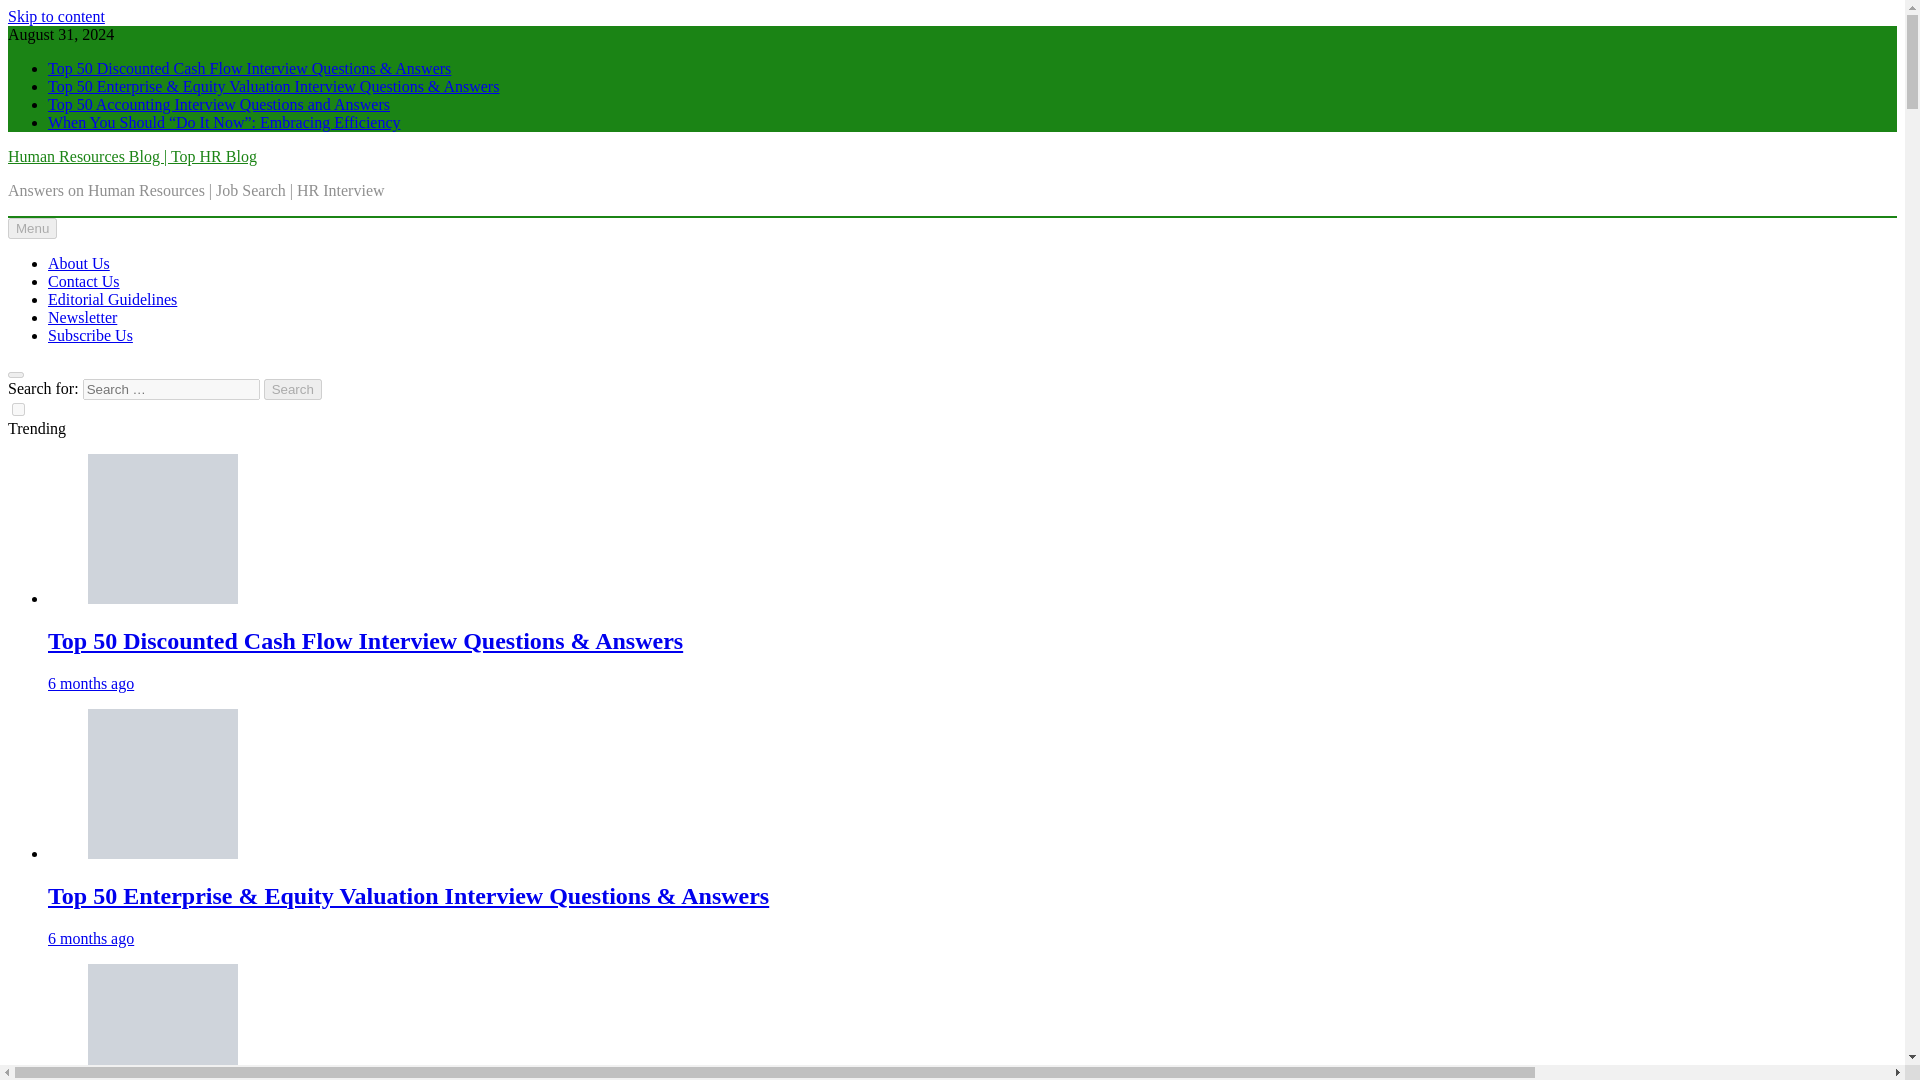 This screenshot has width=1920, height=1080. What do you see at coordinates (112, 298) in the screenshot?
I see `Editorial Guidelines` at bounding box center [112, 298].